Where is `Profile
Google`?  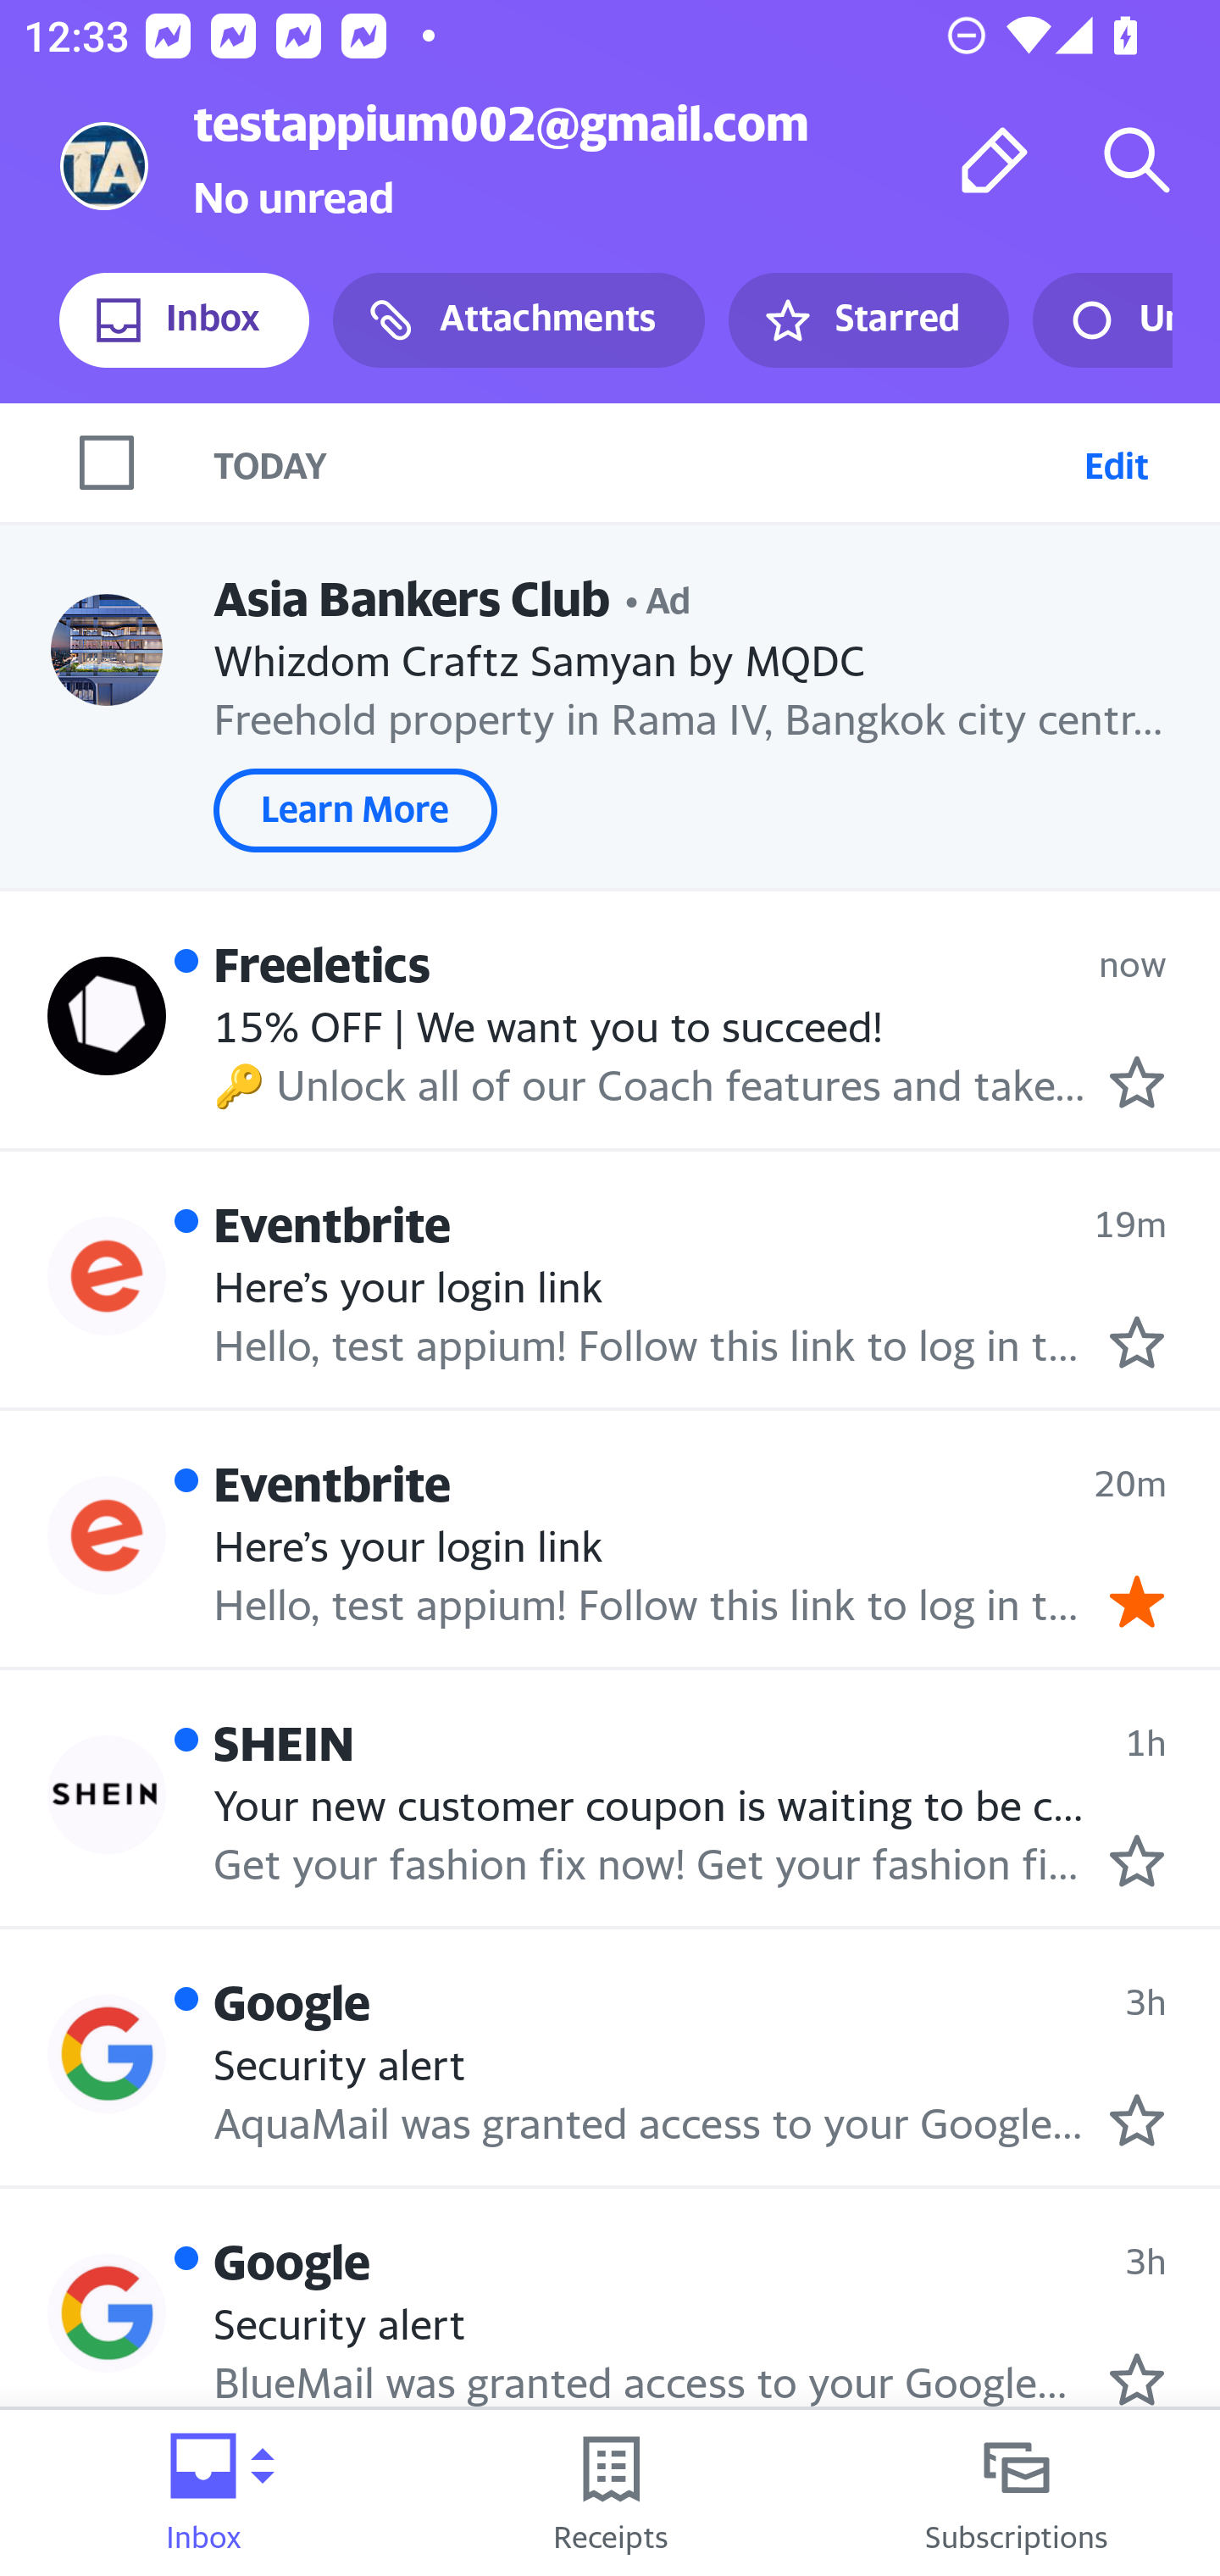
Profile
Google is located at coordinates (107, 2052).